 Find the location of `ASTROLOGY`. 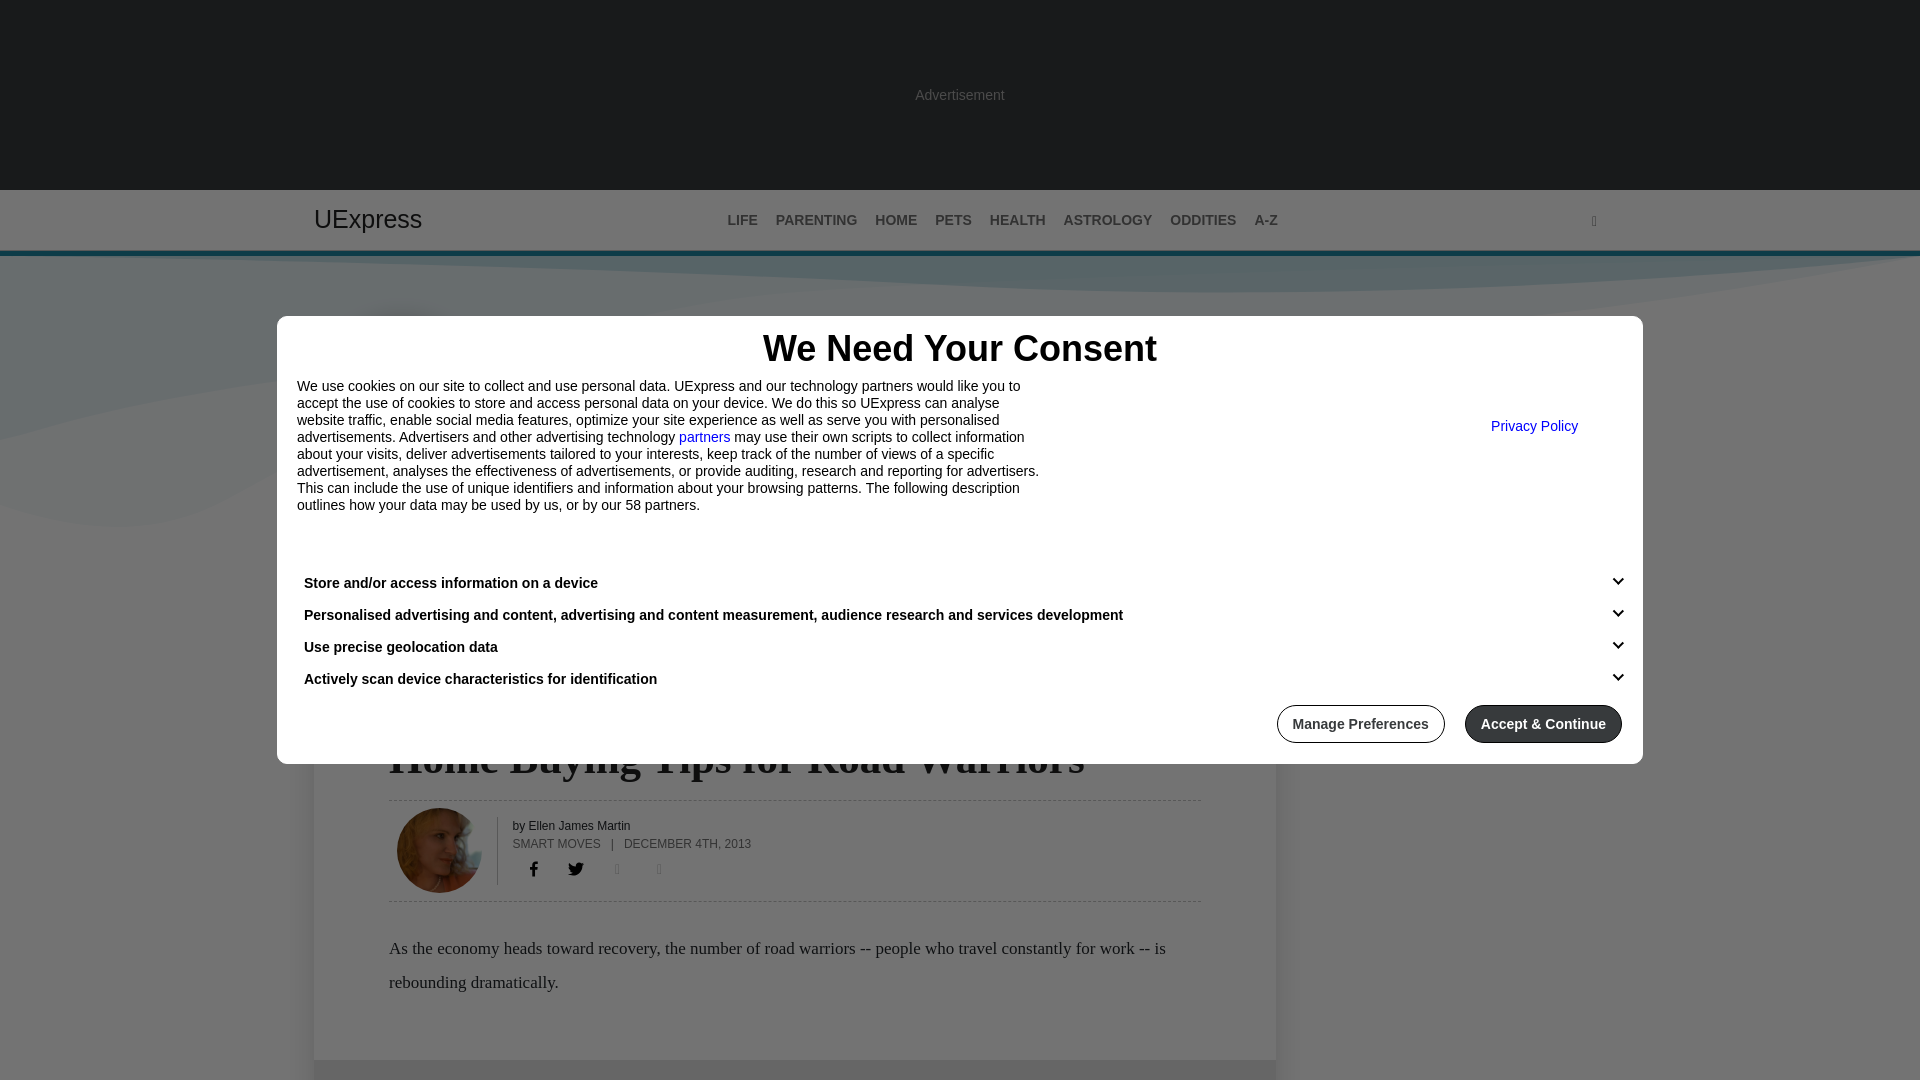

ASTROLOGY is located at coordinates (1108, 220).